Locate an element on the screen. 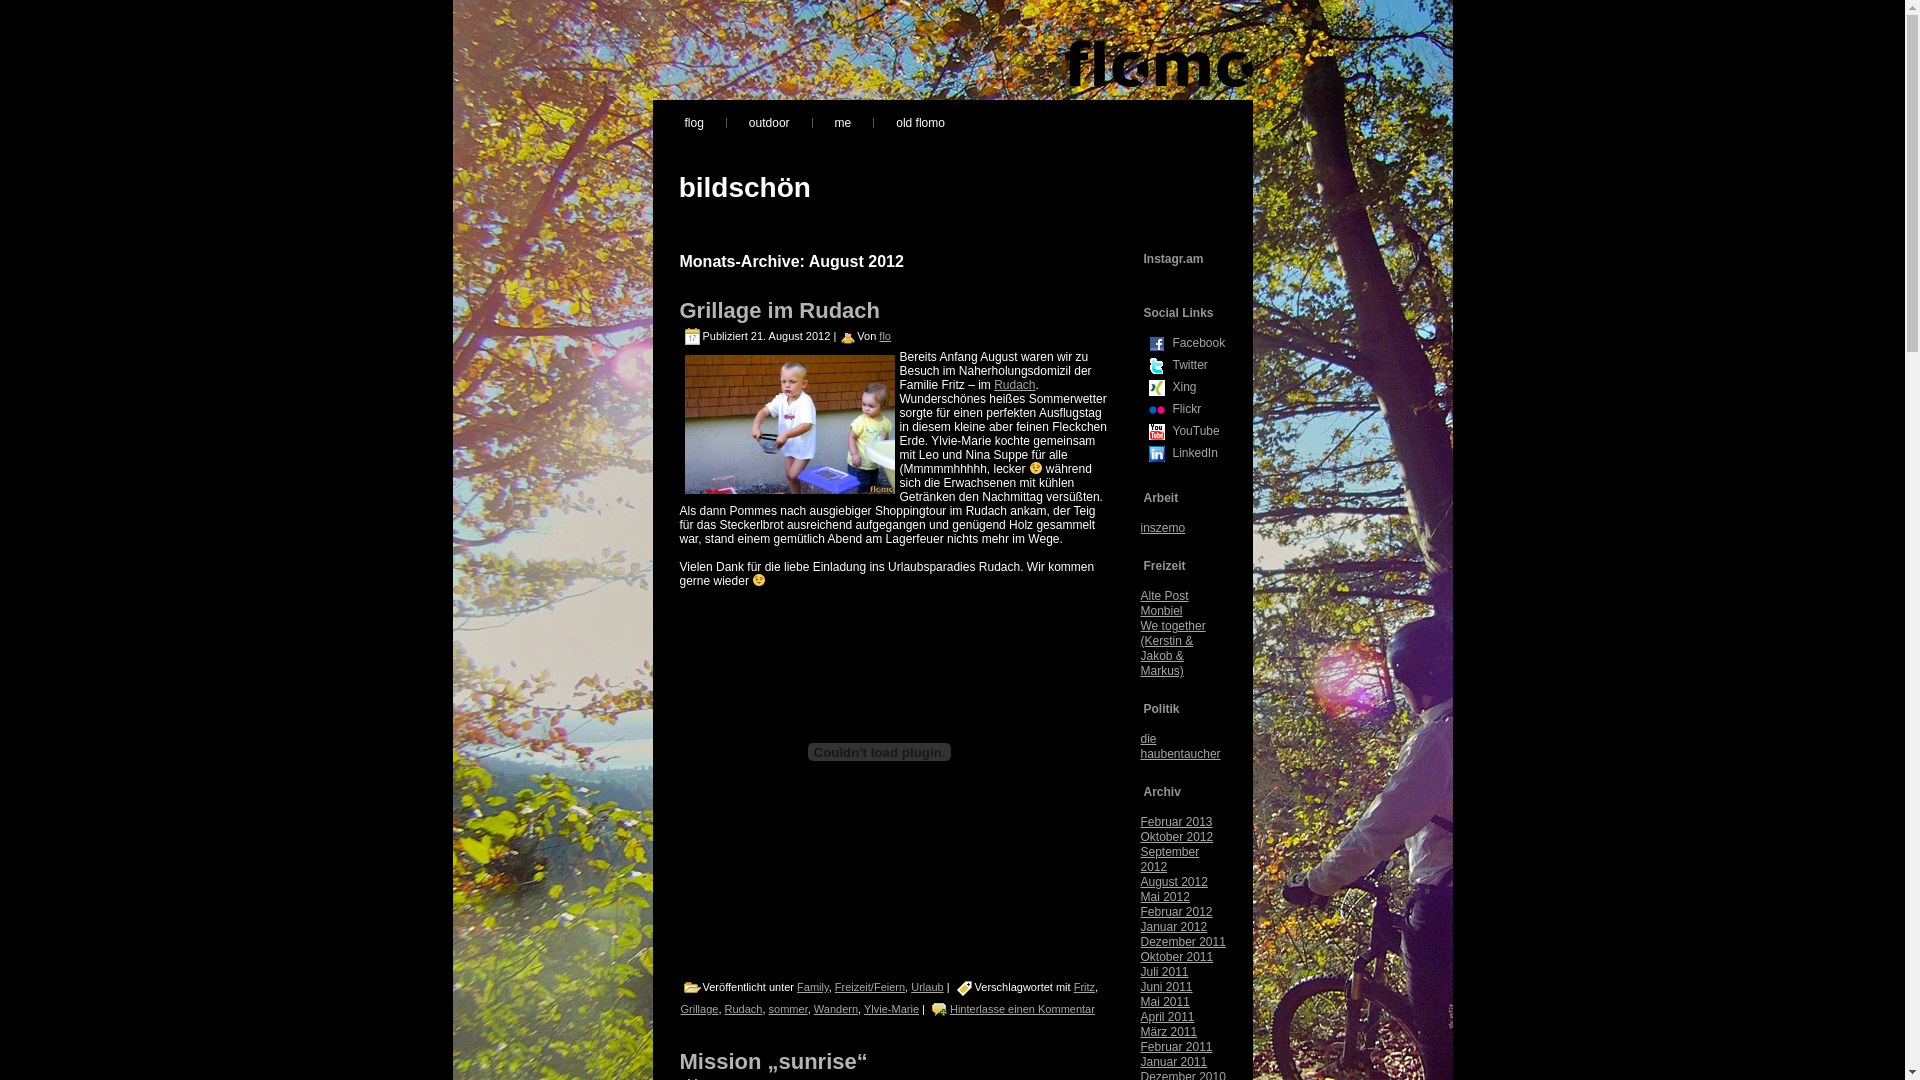 Image resolution: width=1920 pixels, height=1080 pixels. outdoor is located at coordinates (770, 123).